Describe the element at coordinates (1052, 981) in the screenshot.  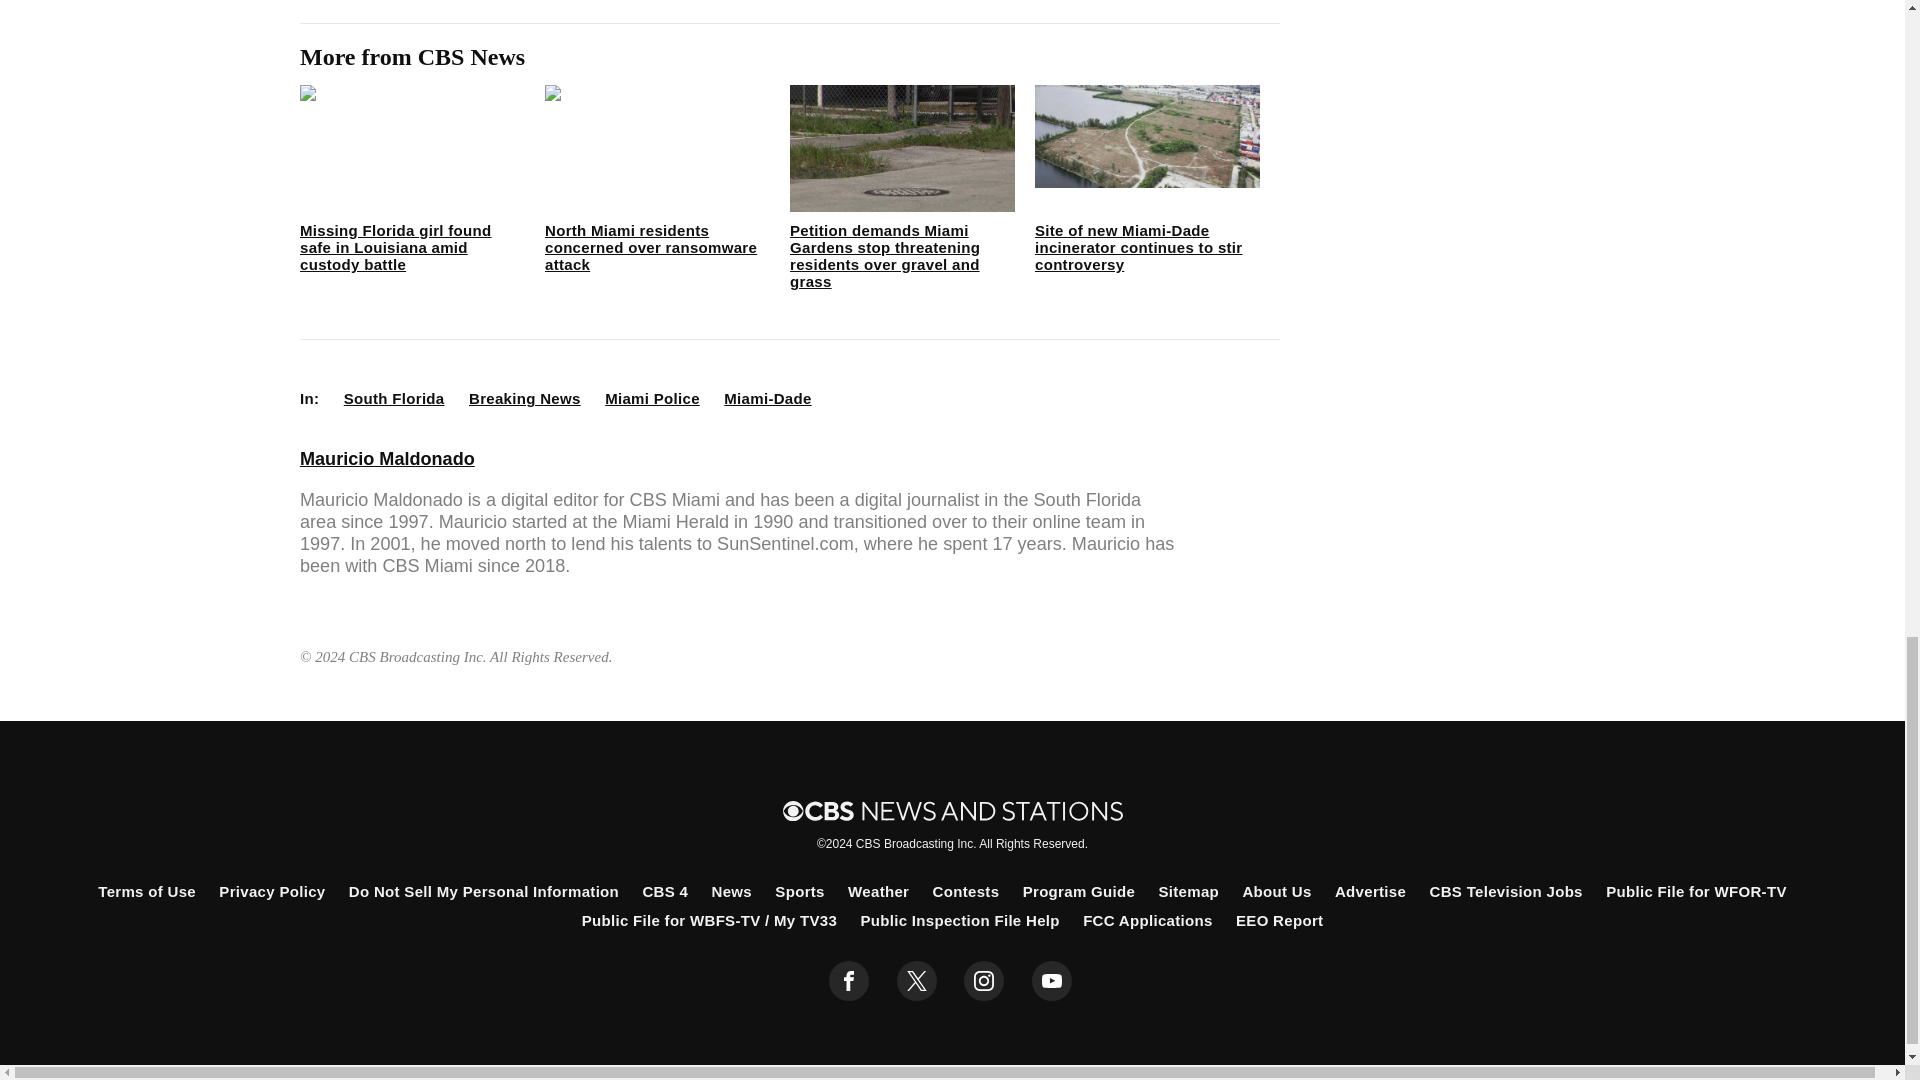
I see `youtube` at that location.